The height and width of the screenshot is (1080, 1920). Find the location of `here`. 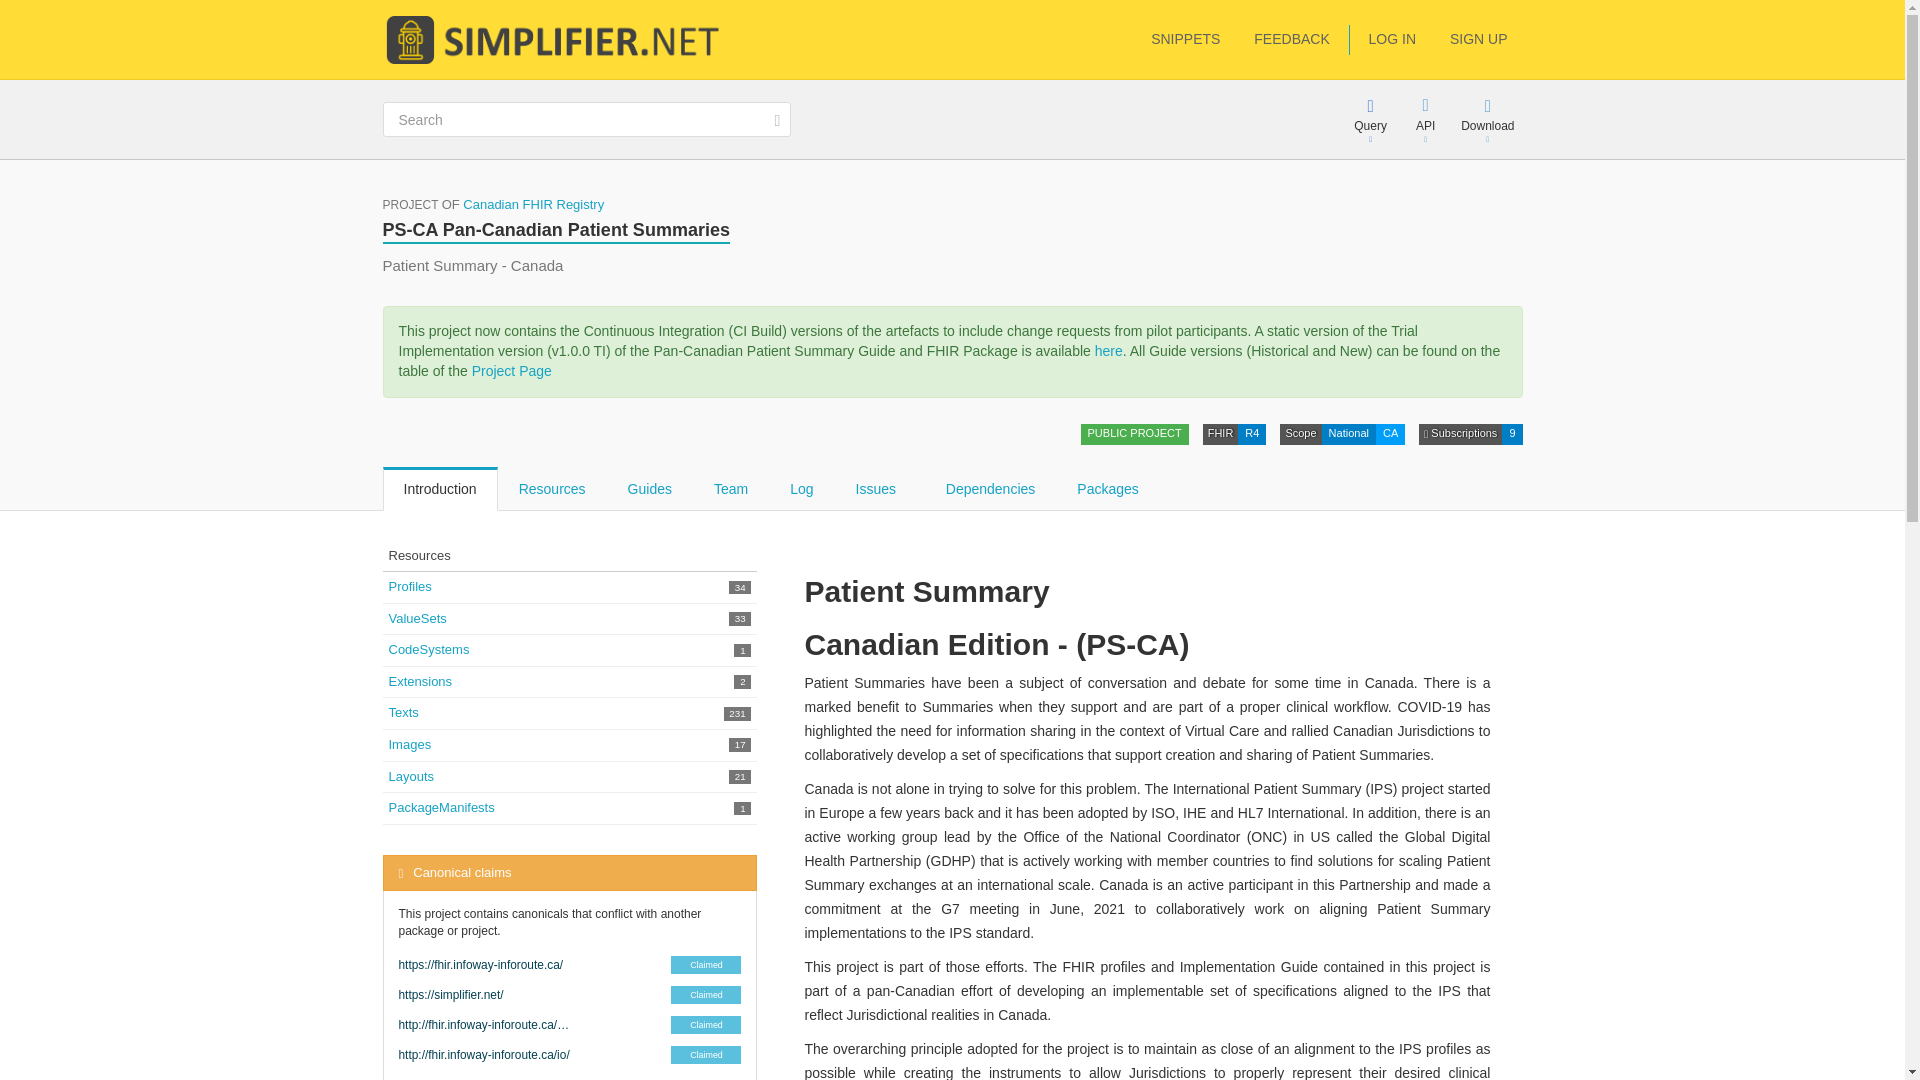

here is located at coordinates (1108, 350).